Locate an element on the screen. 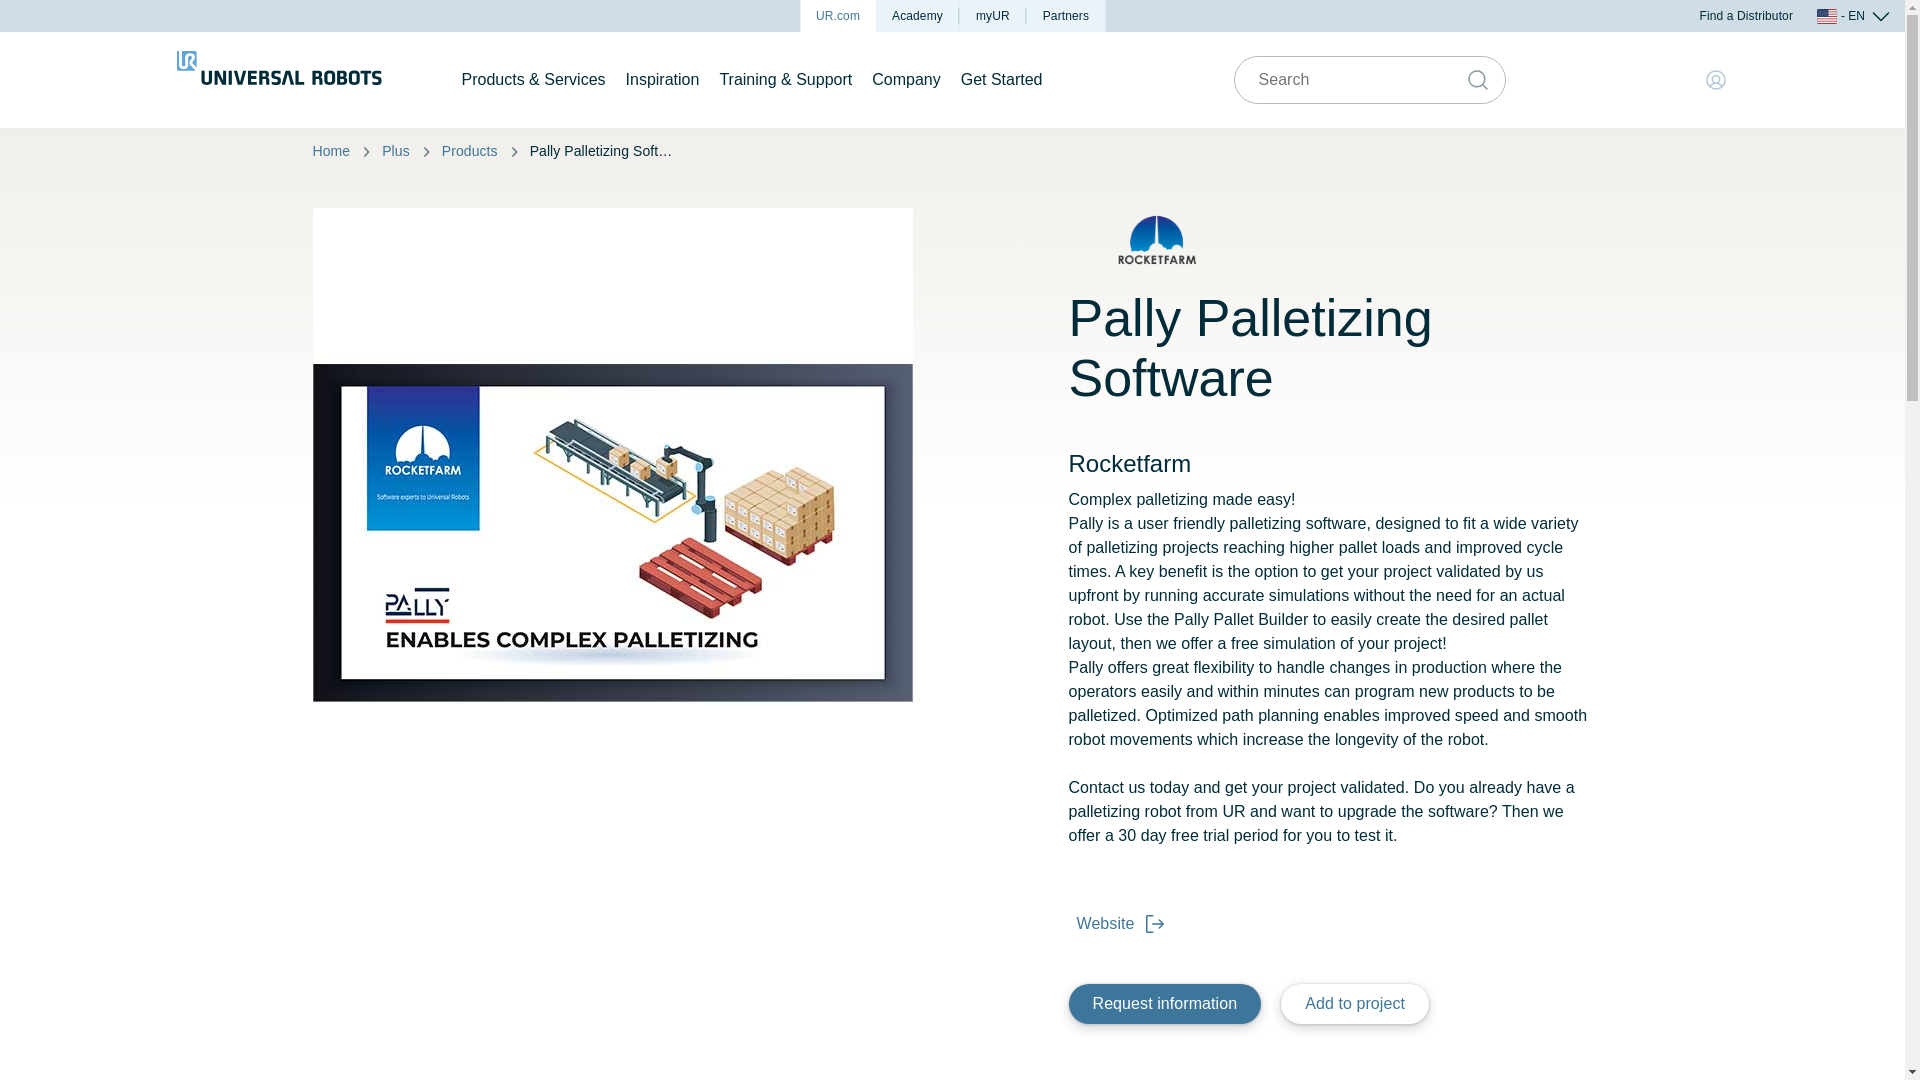 Image resolution: width=1920 pixels, height=1080 pixels. myUR is located at coordinates (994, 16).